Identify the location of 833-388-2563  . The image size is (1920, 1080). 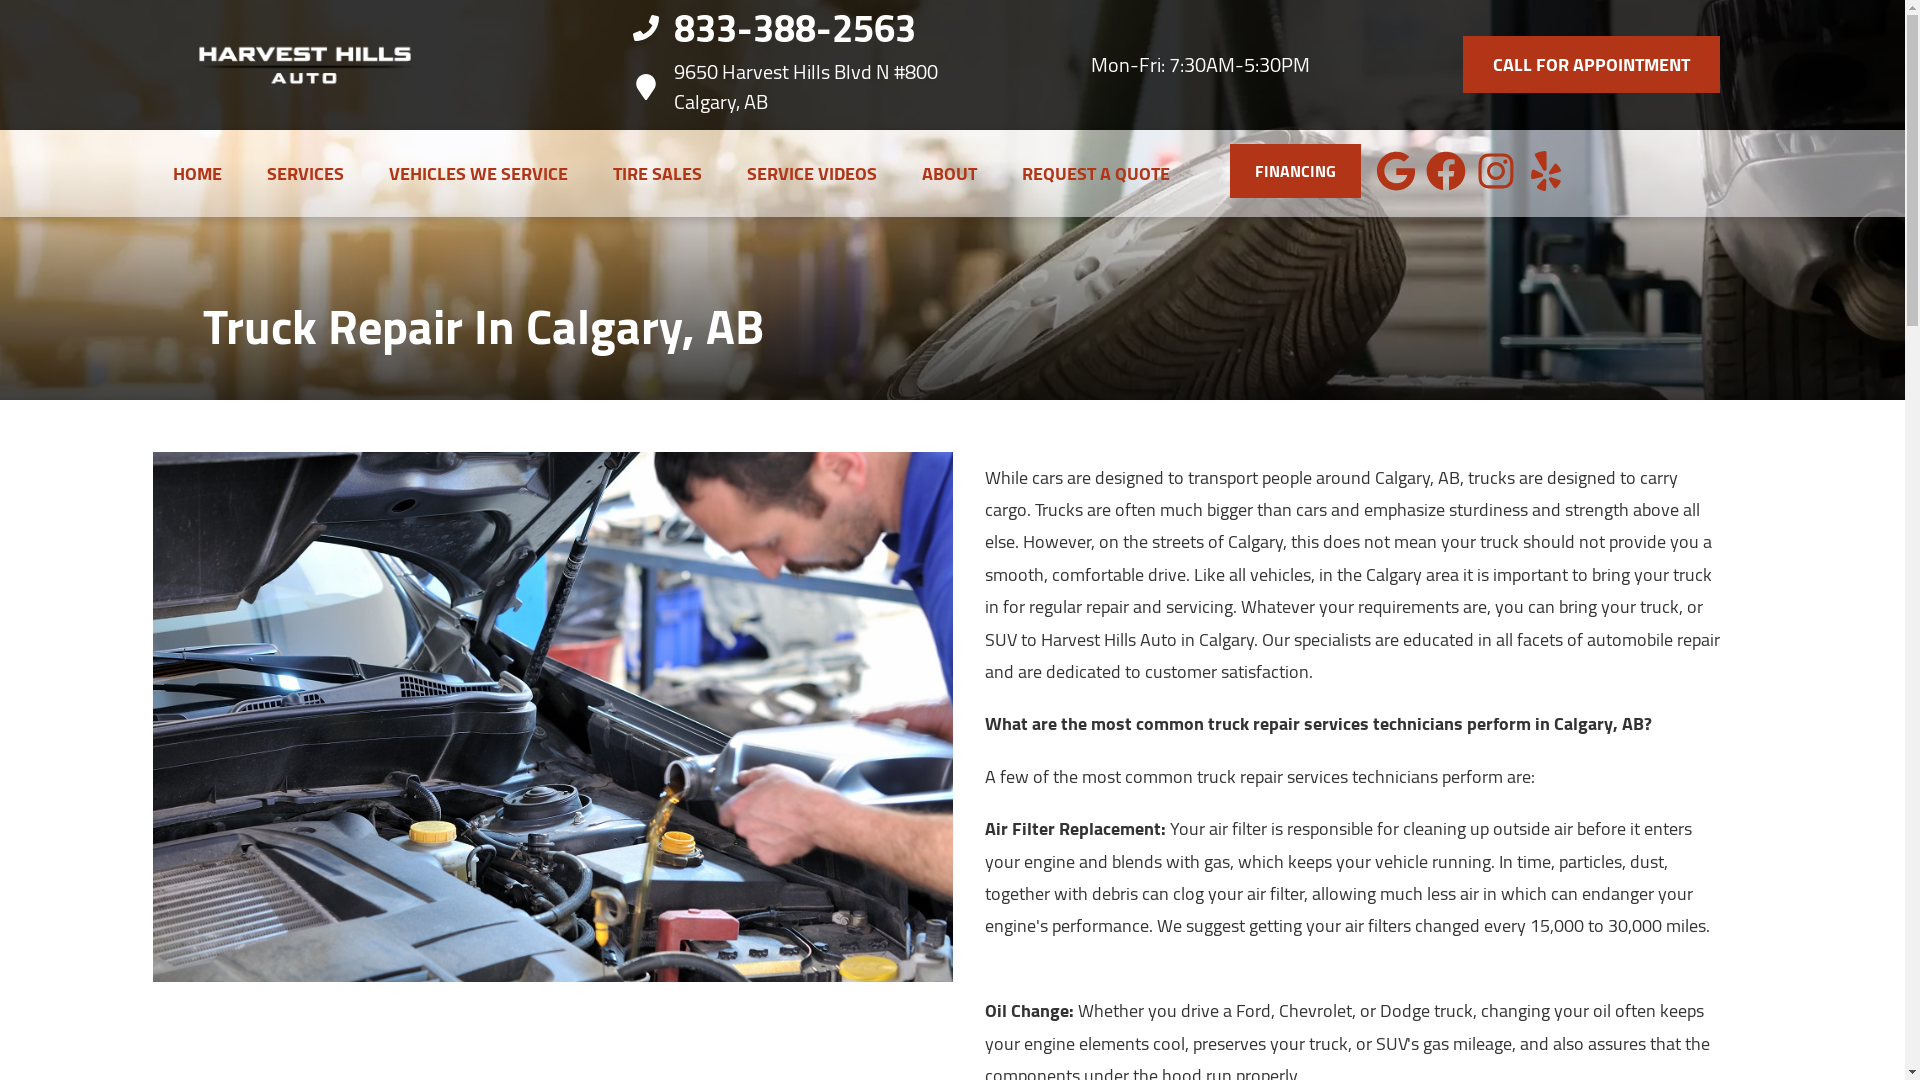
(786, 28).